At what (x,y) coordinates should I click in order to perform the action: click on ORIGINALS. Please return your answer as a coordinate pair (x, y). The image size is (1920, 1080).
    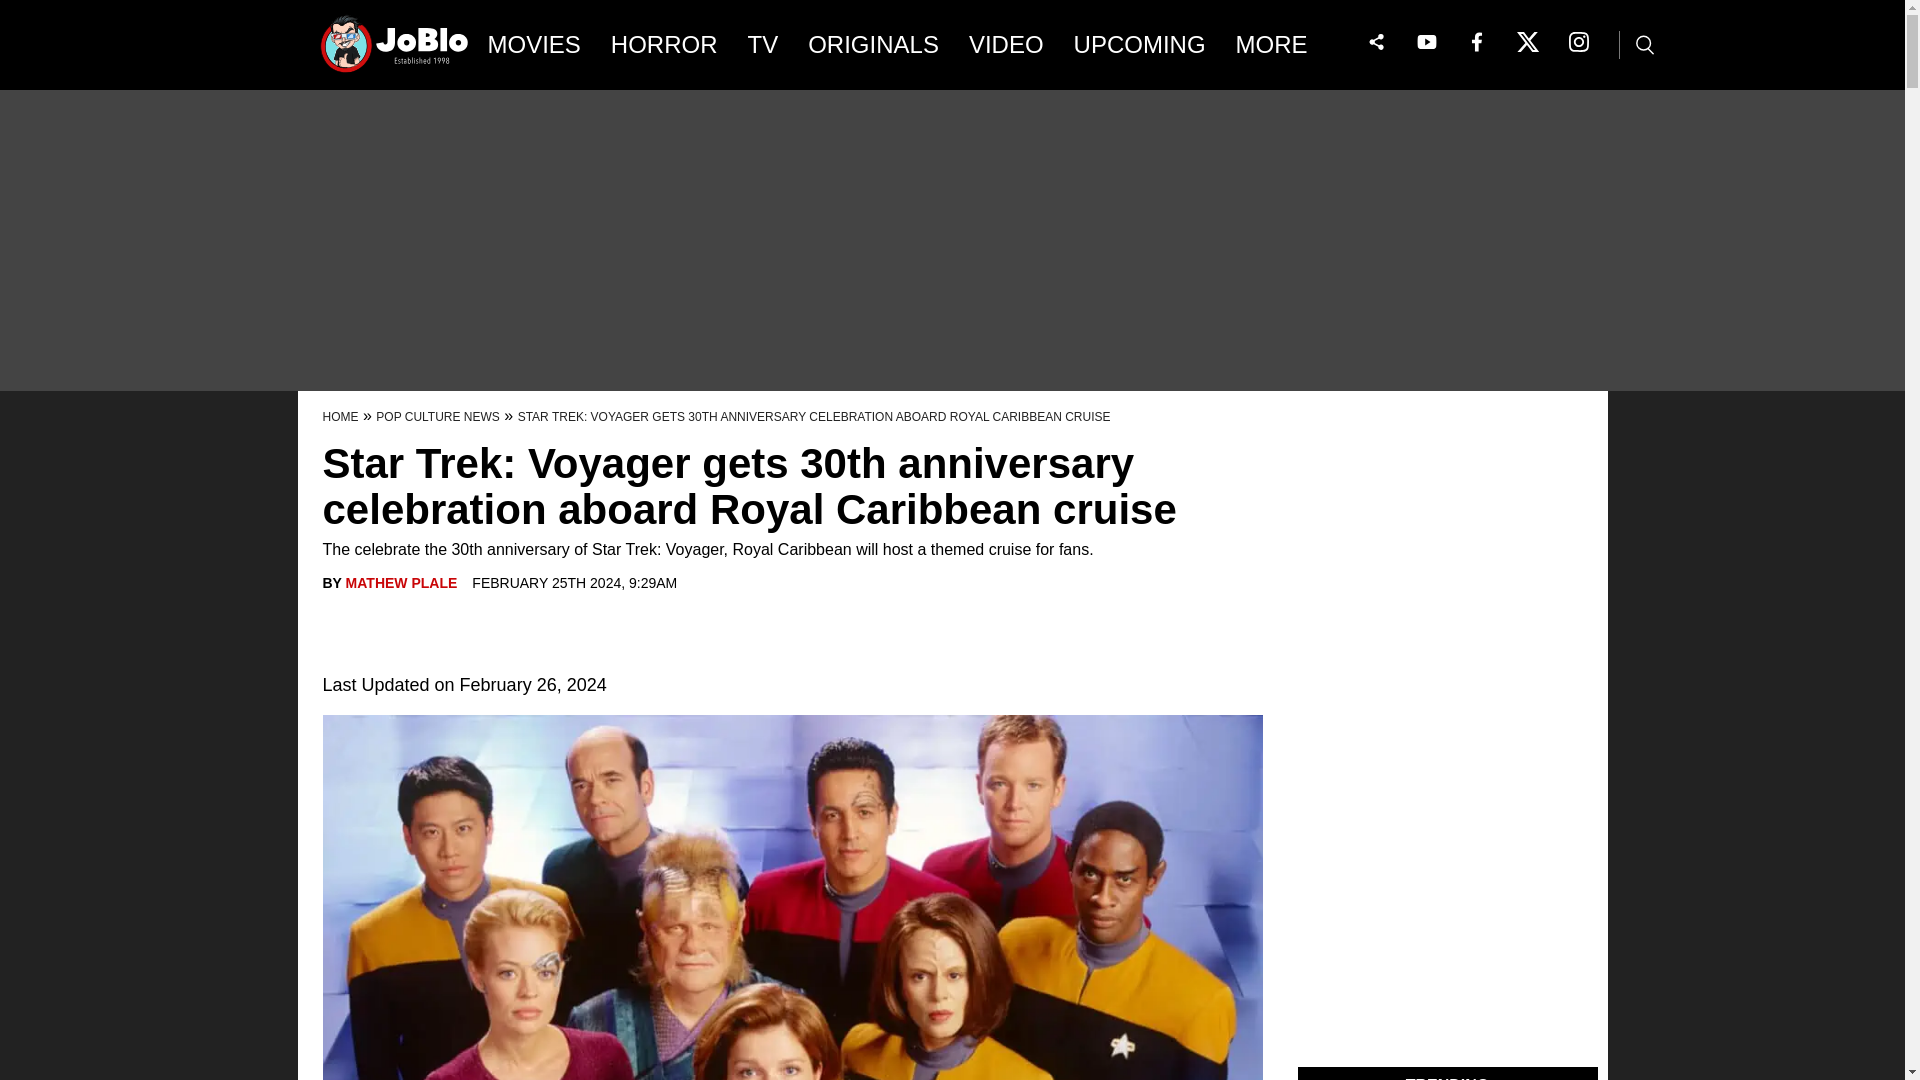
    Looking at the image, I should click on (873, 45).